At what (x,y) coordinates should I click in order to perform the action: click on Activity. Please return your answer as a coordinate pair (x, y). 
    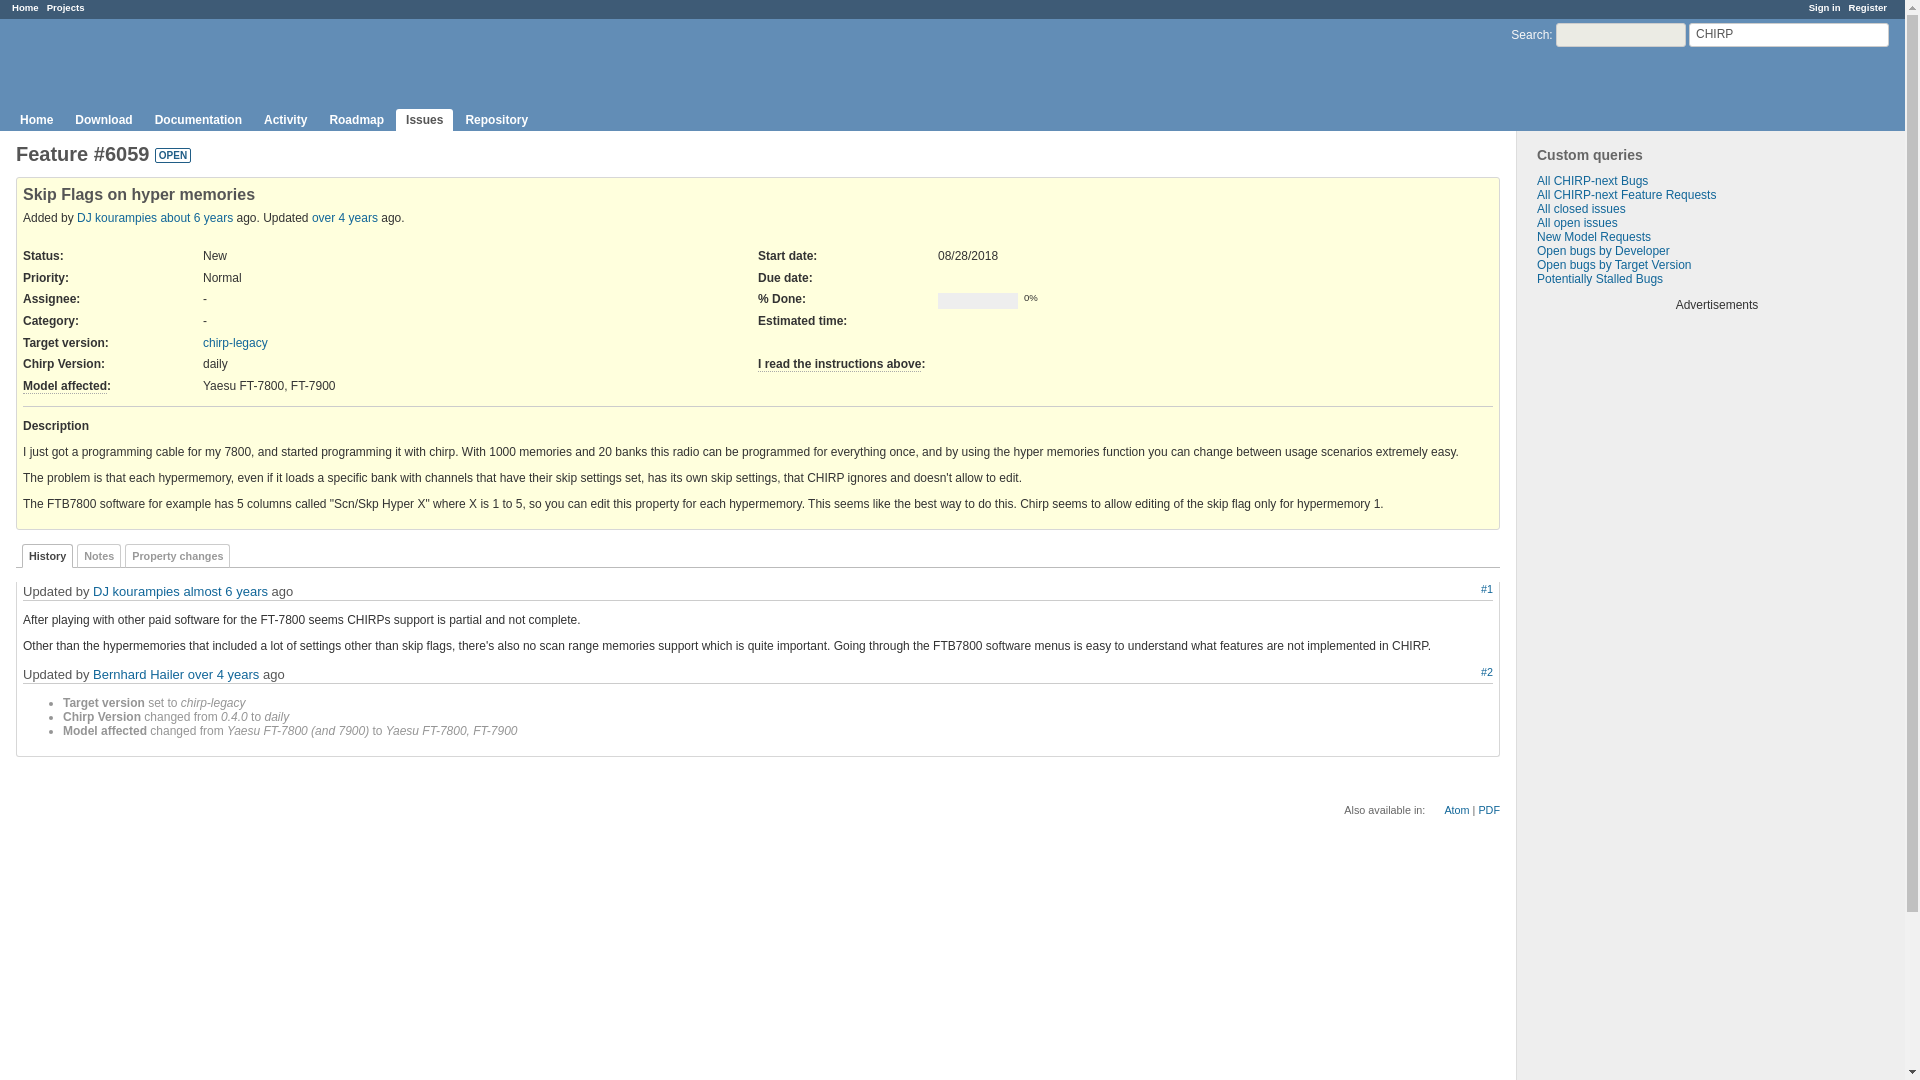
    Looking at the image, I should click on (284, 120).